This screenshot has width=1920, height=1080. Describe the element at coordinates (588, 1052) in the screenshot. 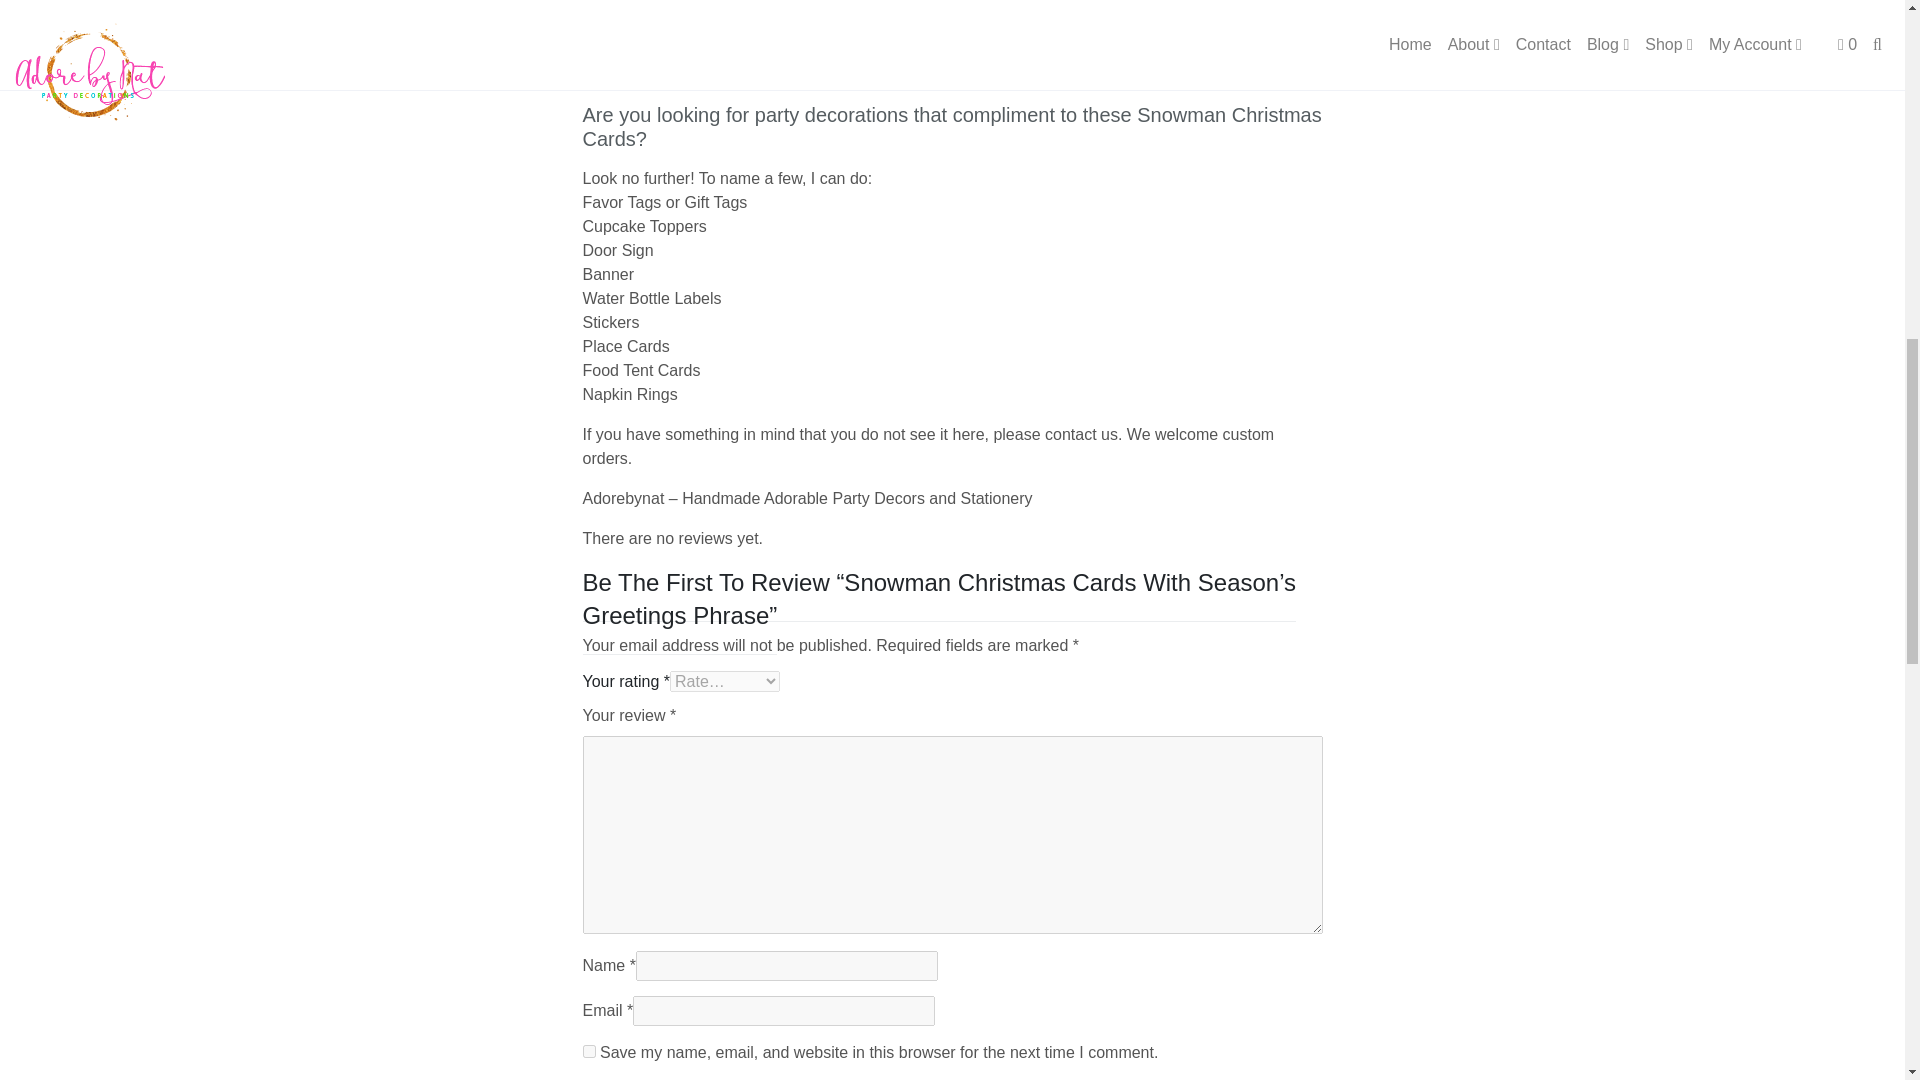

I see `yes` at that location.